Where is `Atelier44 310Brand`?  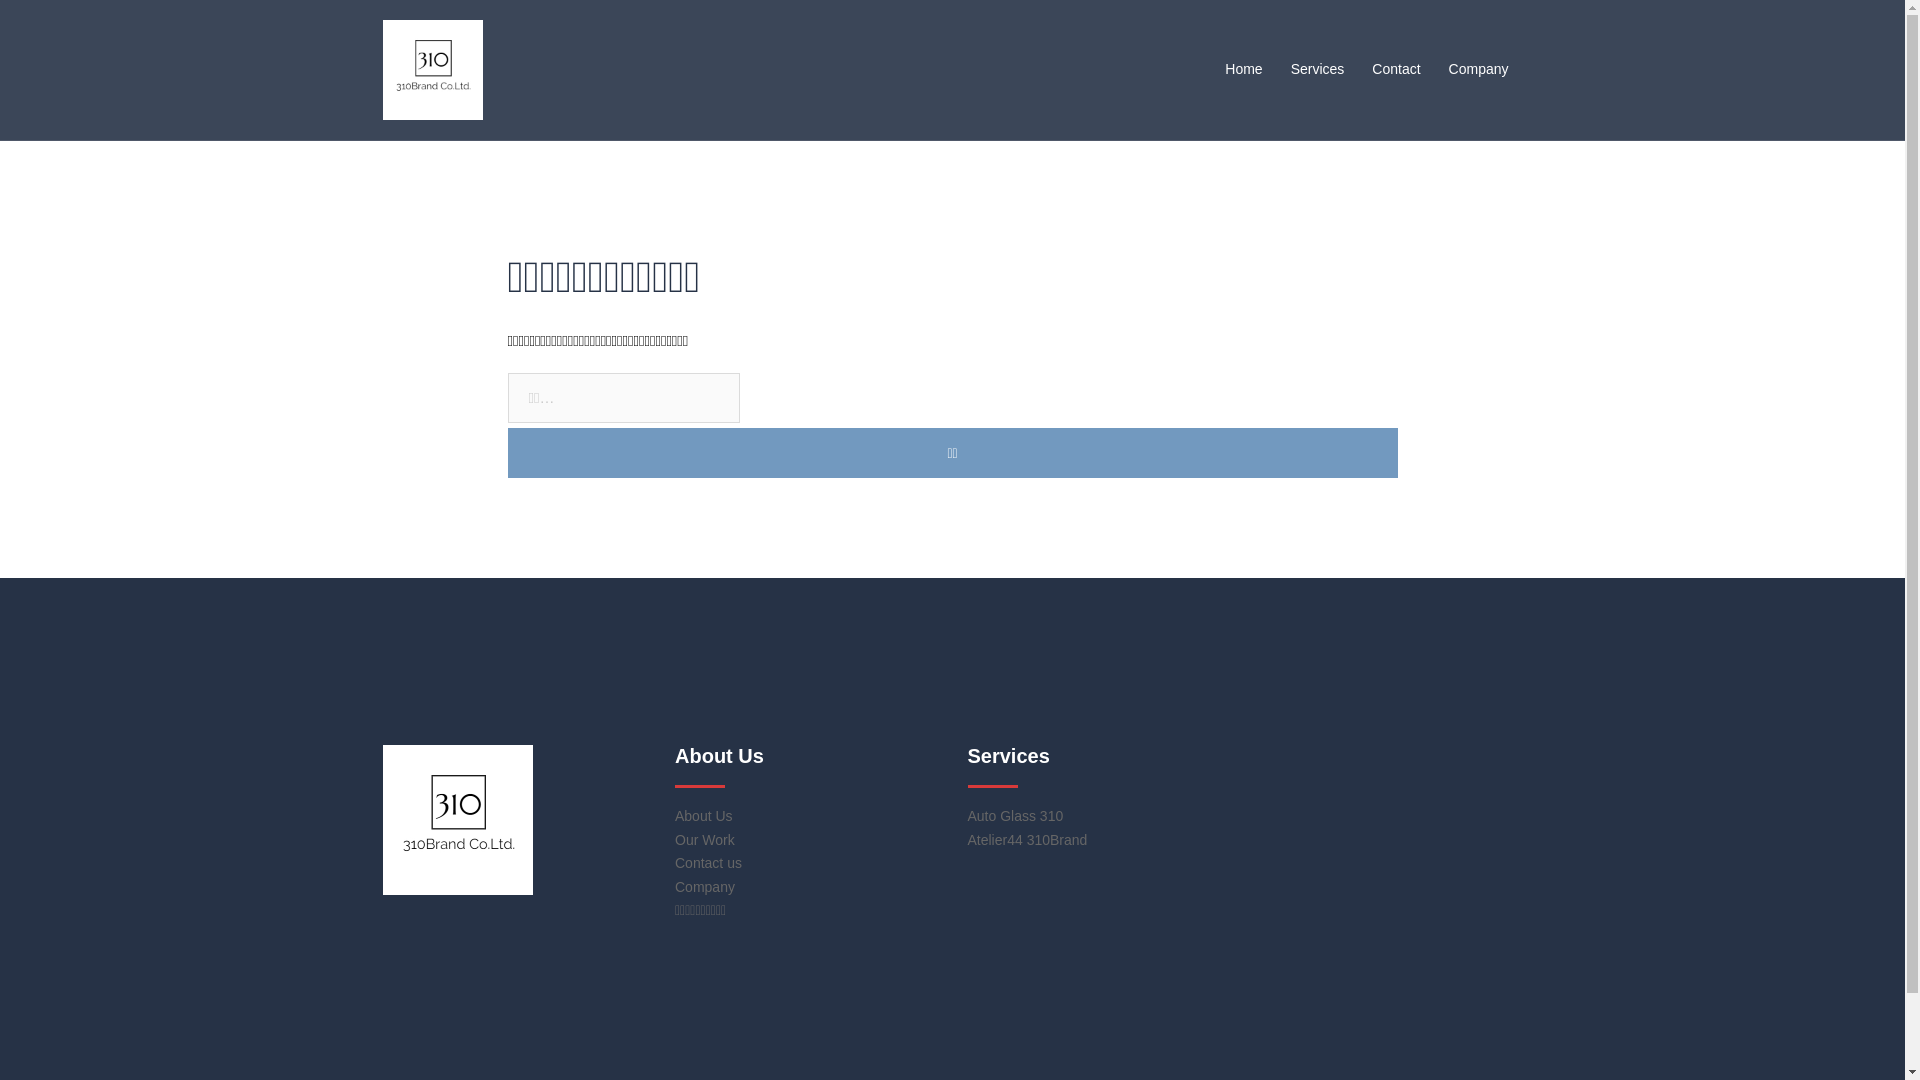
Atelier44 310Brand is located at coordinates (1028, 840).